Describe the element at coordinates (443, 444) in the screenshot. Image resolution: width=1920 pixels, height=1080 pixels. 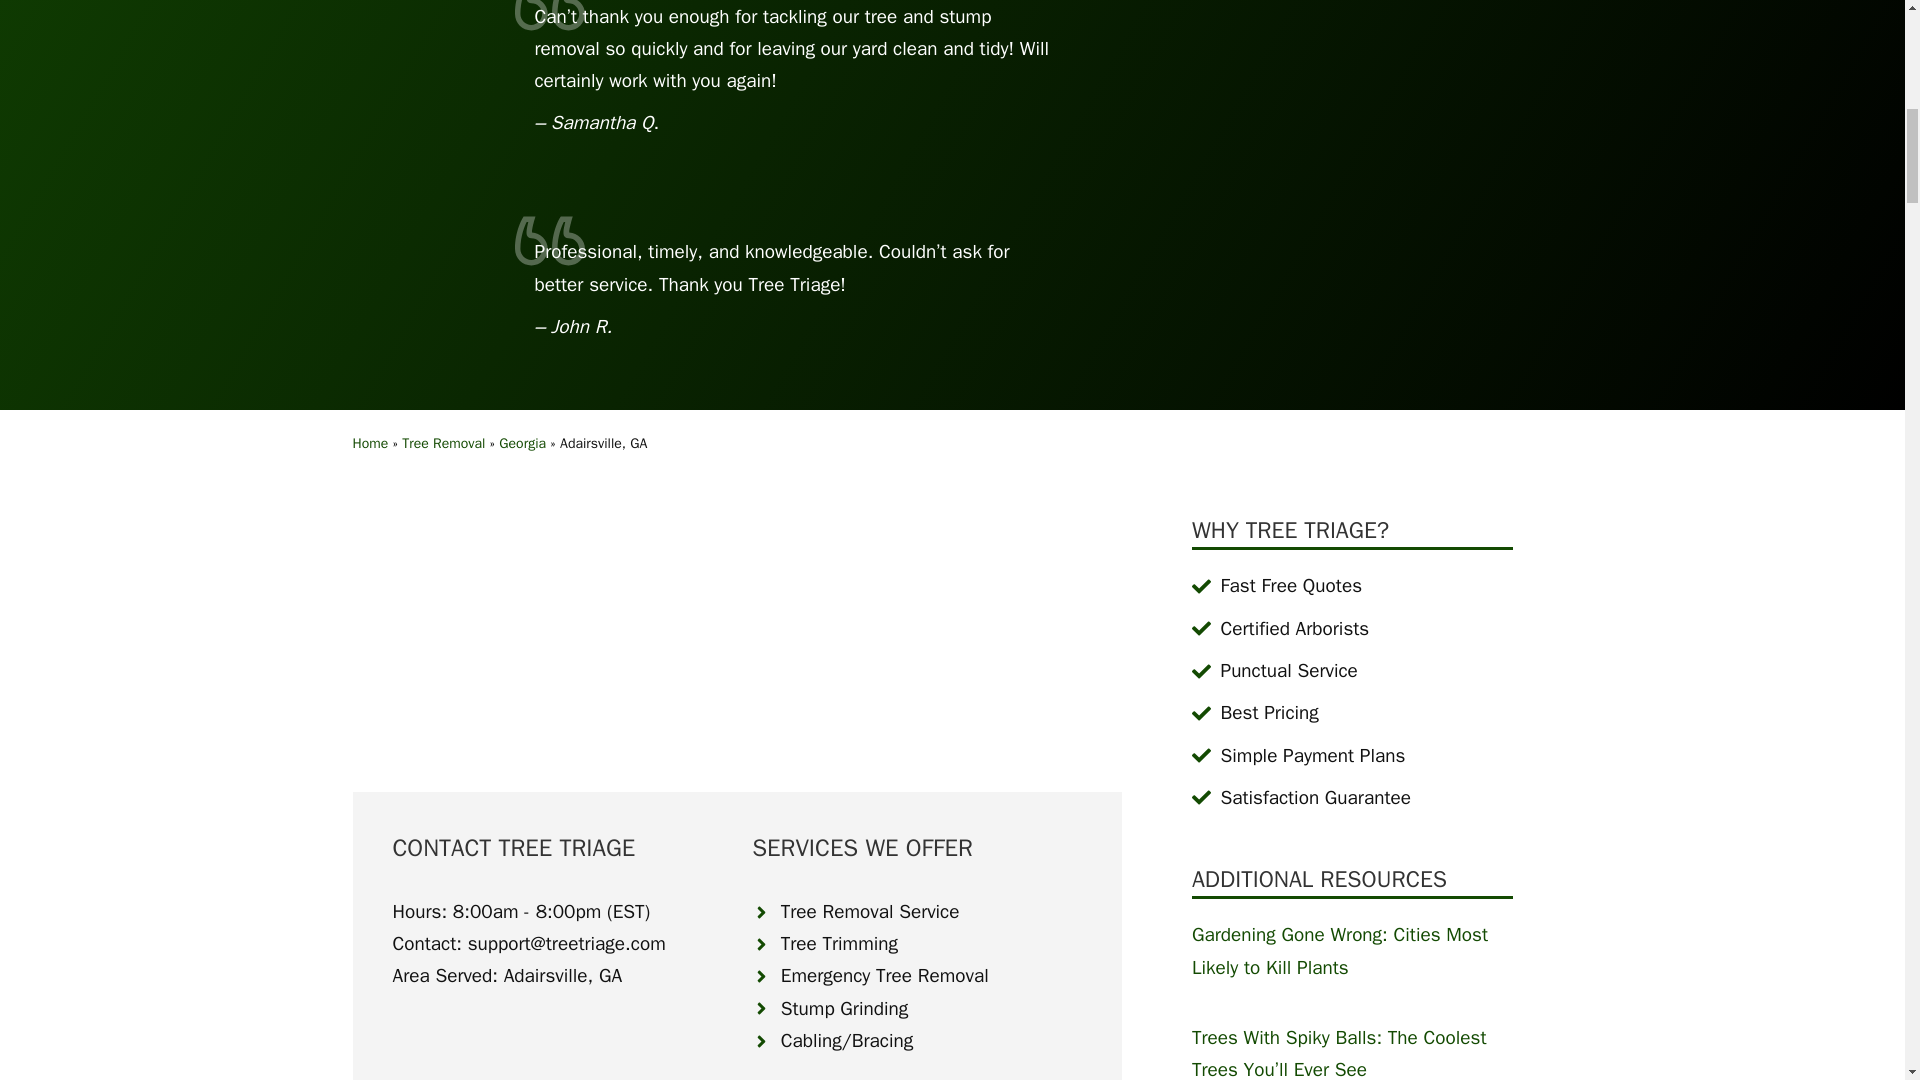
I see `Tree Removal` at that location.